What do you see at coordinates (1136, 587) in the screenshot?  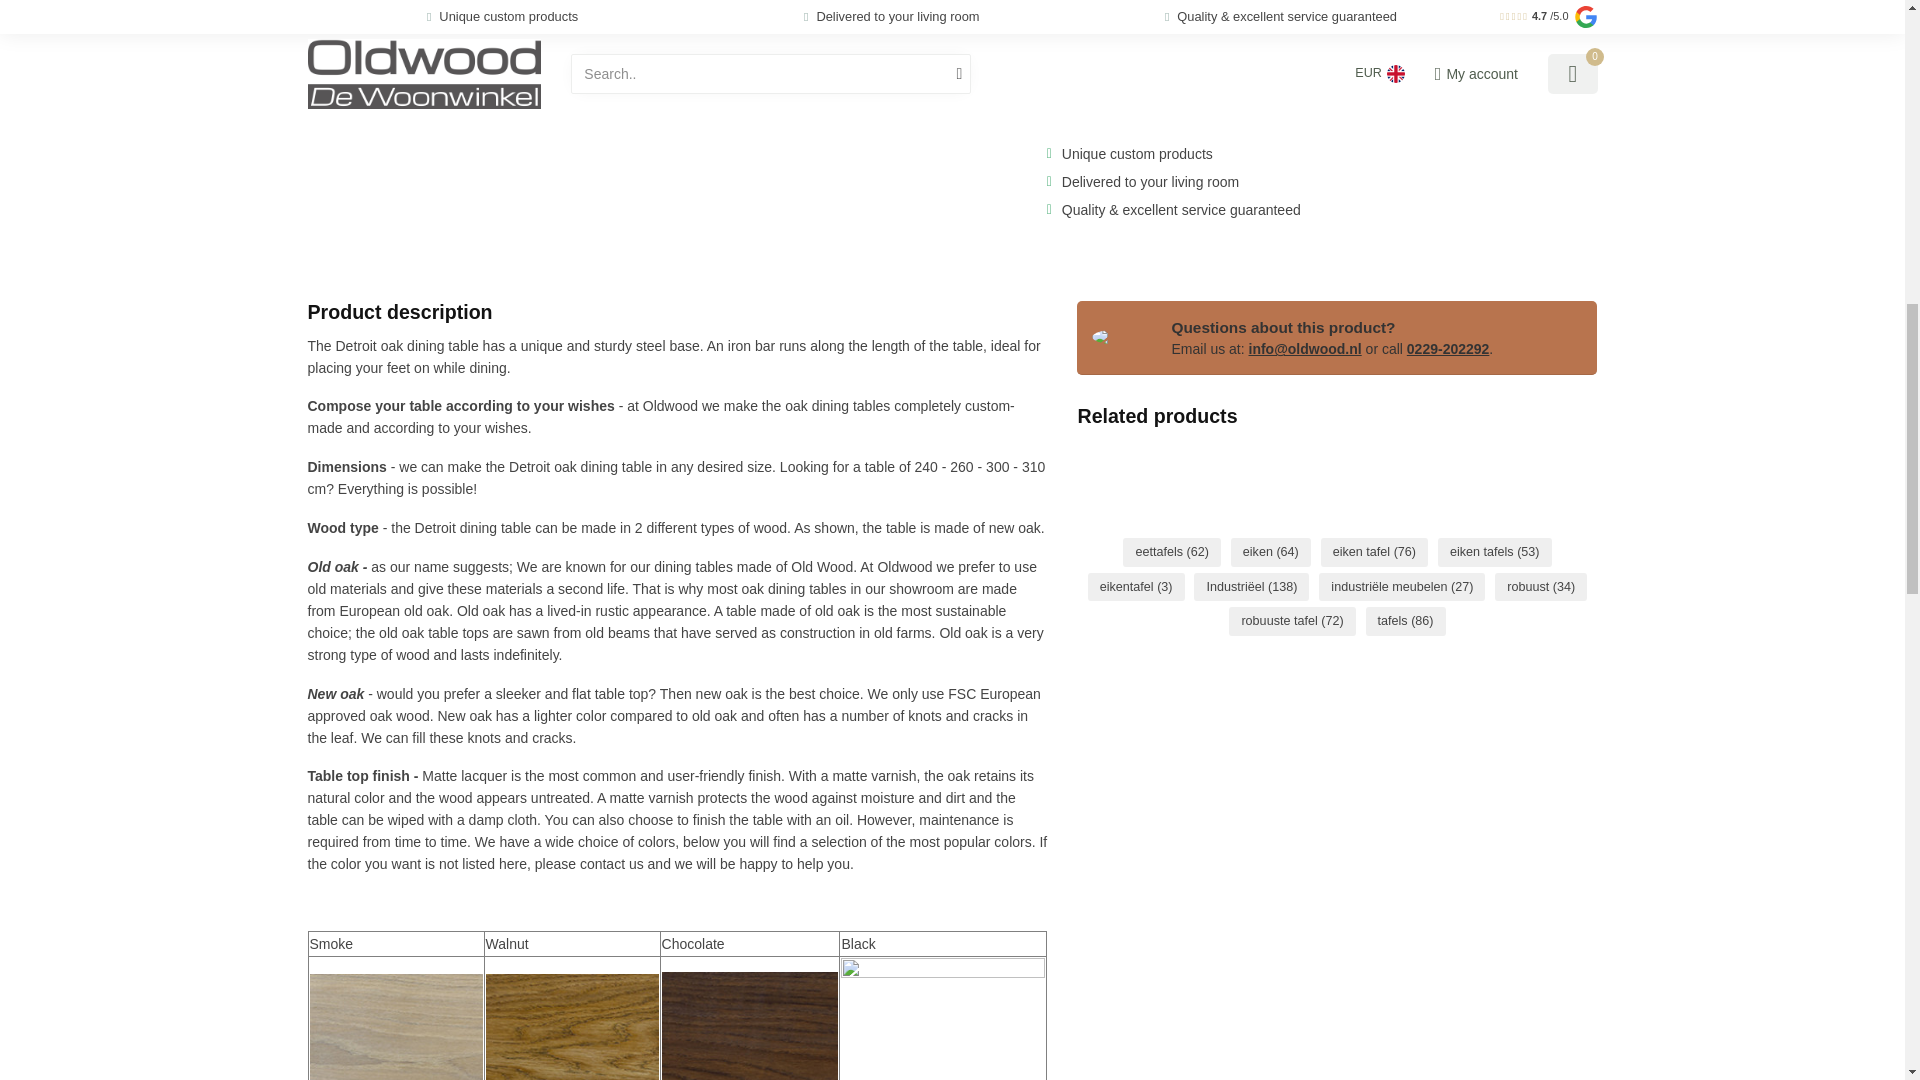 I see `eikentafel` at bounding box center [1136, 587].